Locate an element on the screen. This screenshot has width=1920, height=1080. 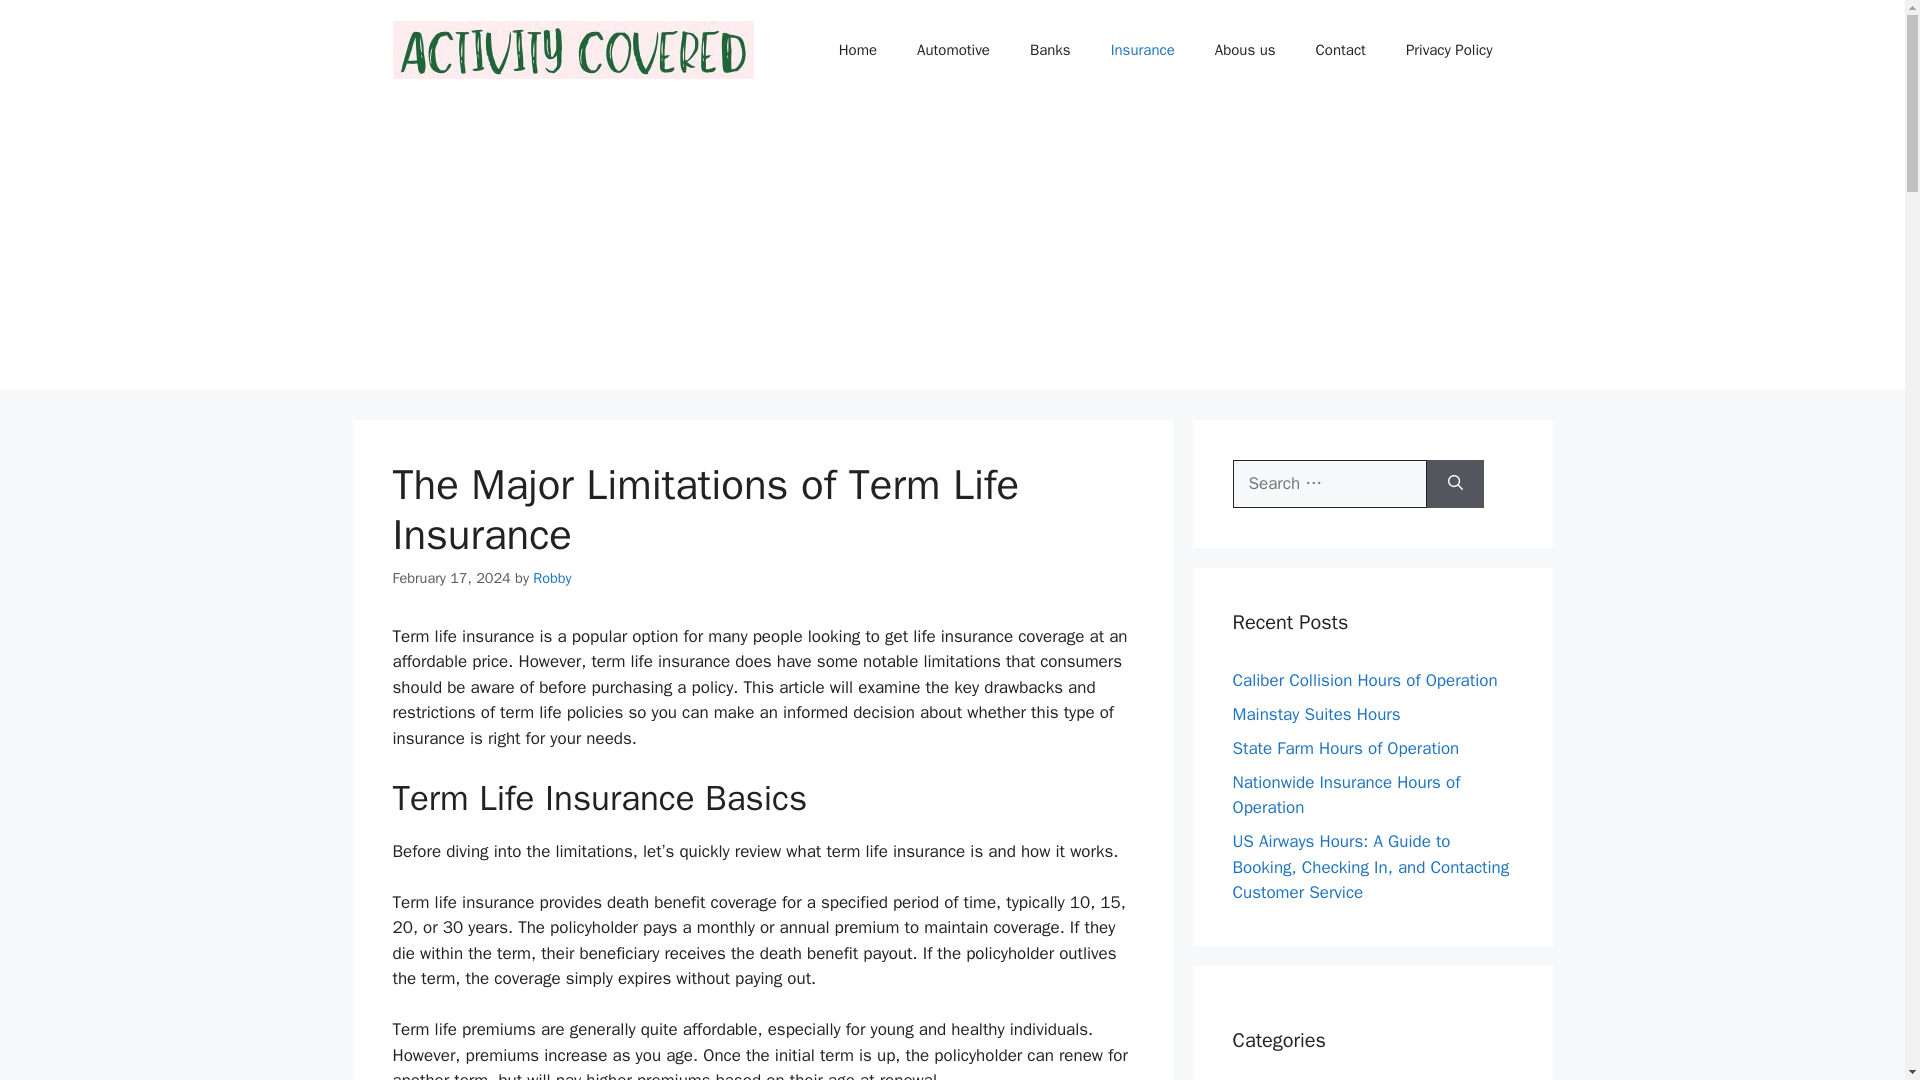
Contact is located at coordinates (1341, 50).